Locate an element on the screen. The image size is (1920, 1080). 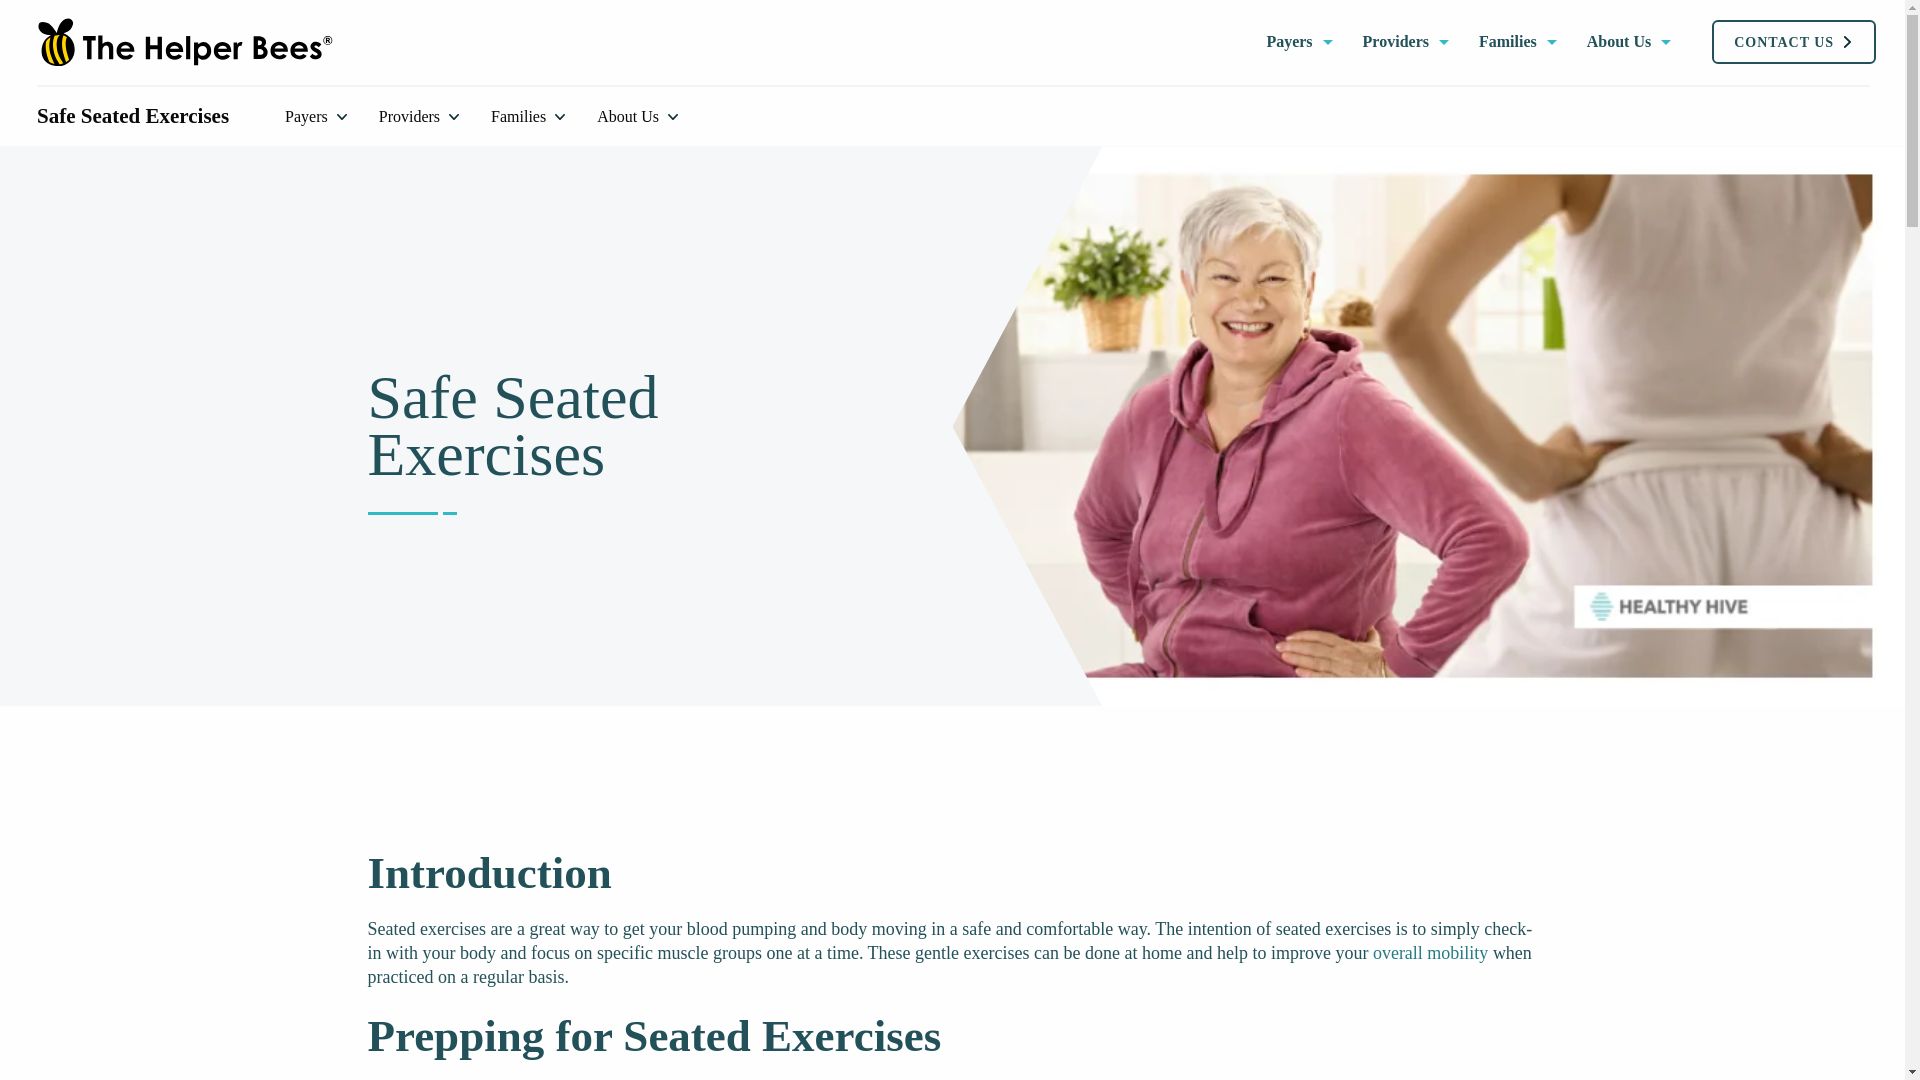
Providers is located at coordinates (1406, 42).